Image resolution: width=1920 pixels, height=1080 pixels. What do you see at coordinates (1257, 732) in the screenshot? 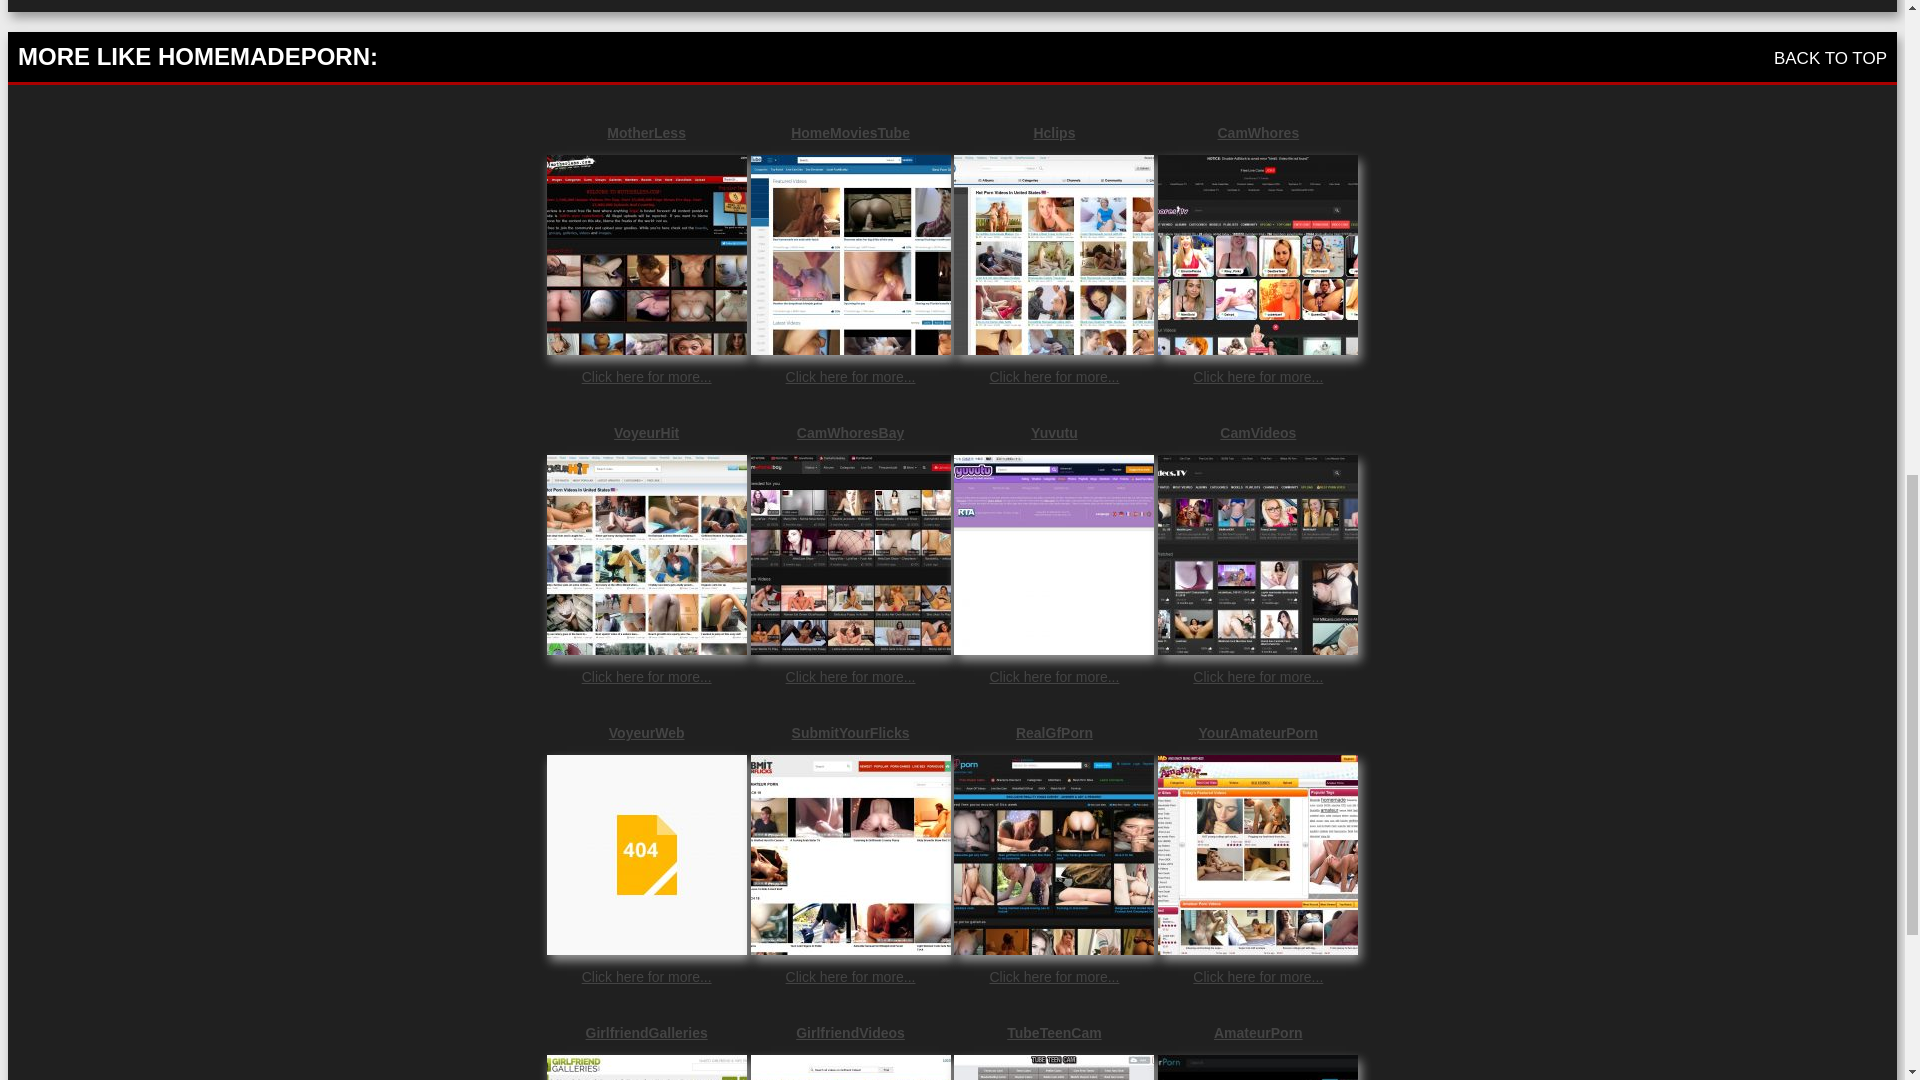
I see `YourAmateurPorn` at bounding box center [1257, 732].